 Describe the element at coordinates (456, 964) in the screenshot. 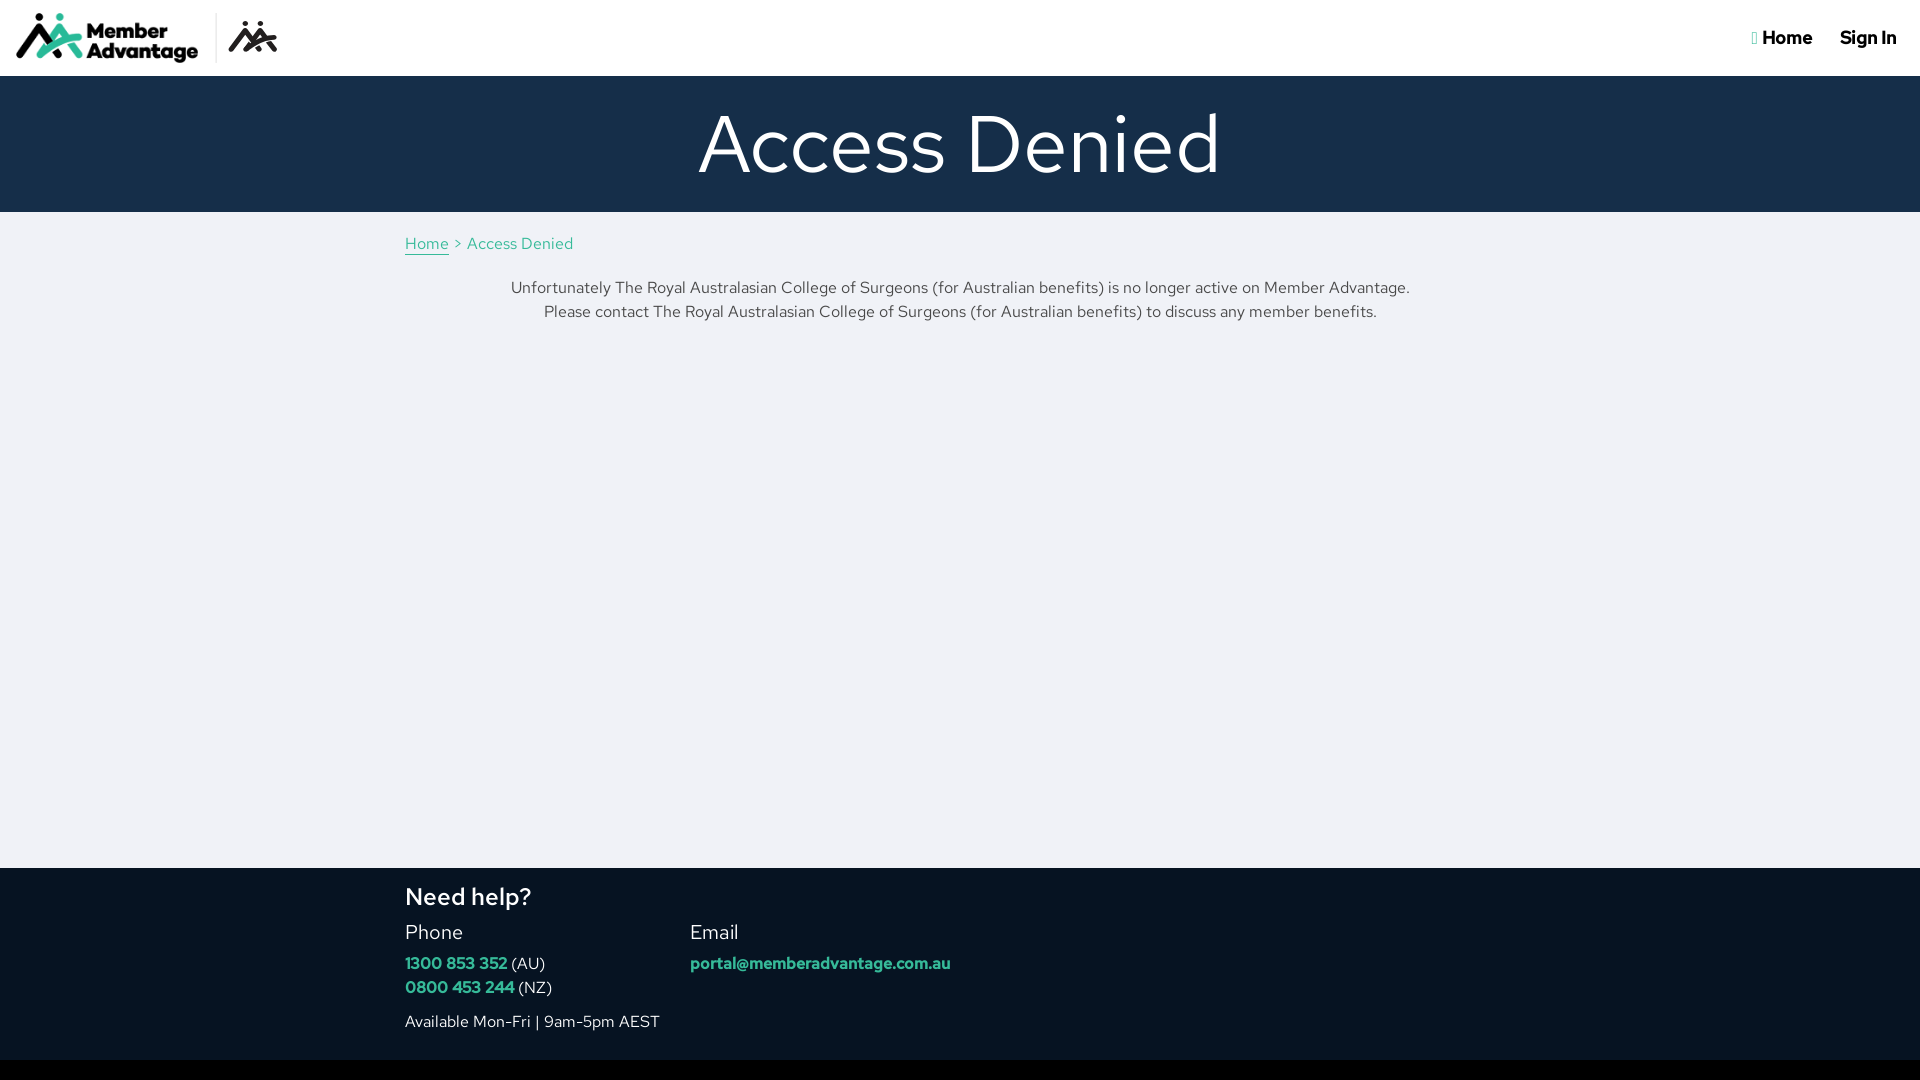

I see `1300 853 352` at that location.